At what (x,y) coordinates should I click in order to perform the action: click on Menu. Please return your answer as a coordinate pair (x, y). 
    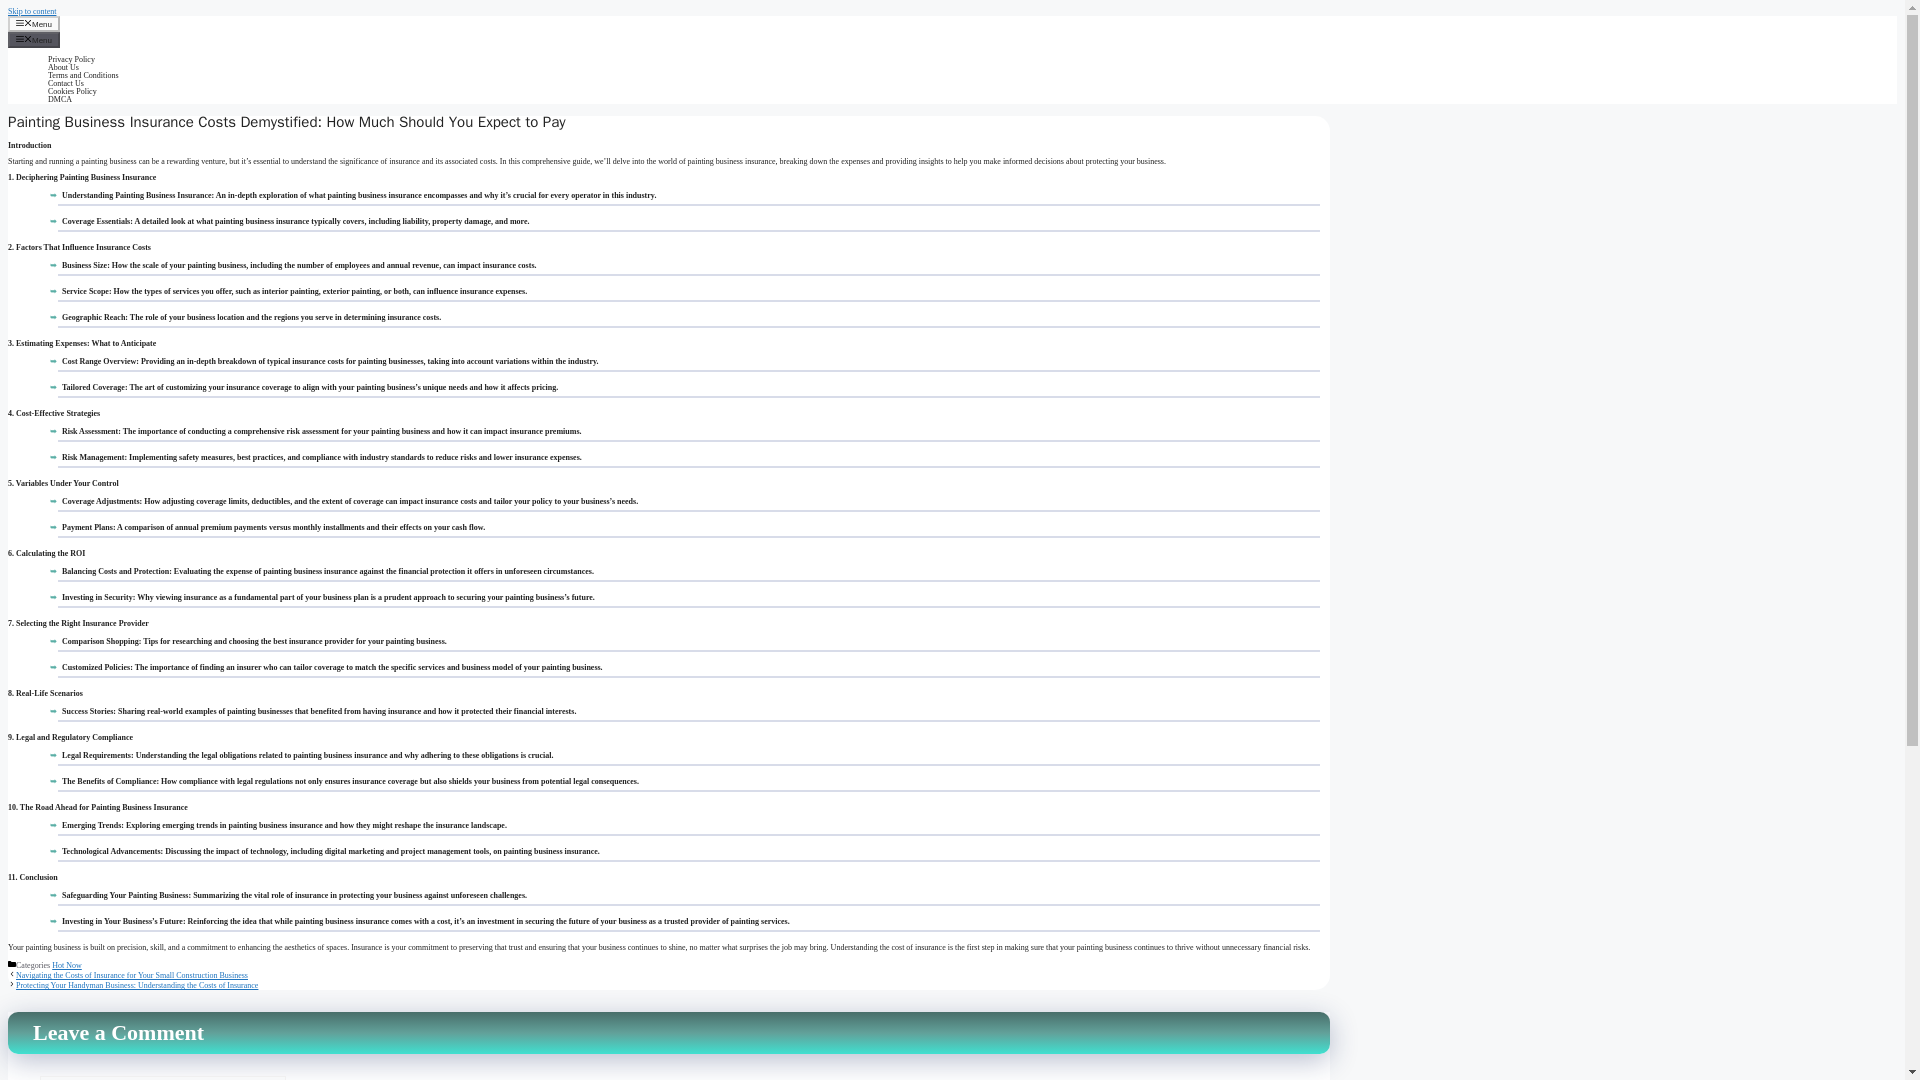
    Looking at the image, I should click on (33, 24).